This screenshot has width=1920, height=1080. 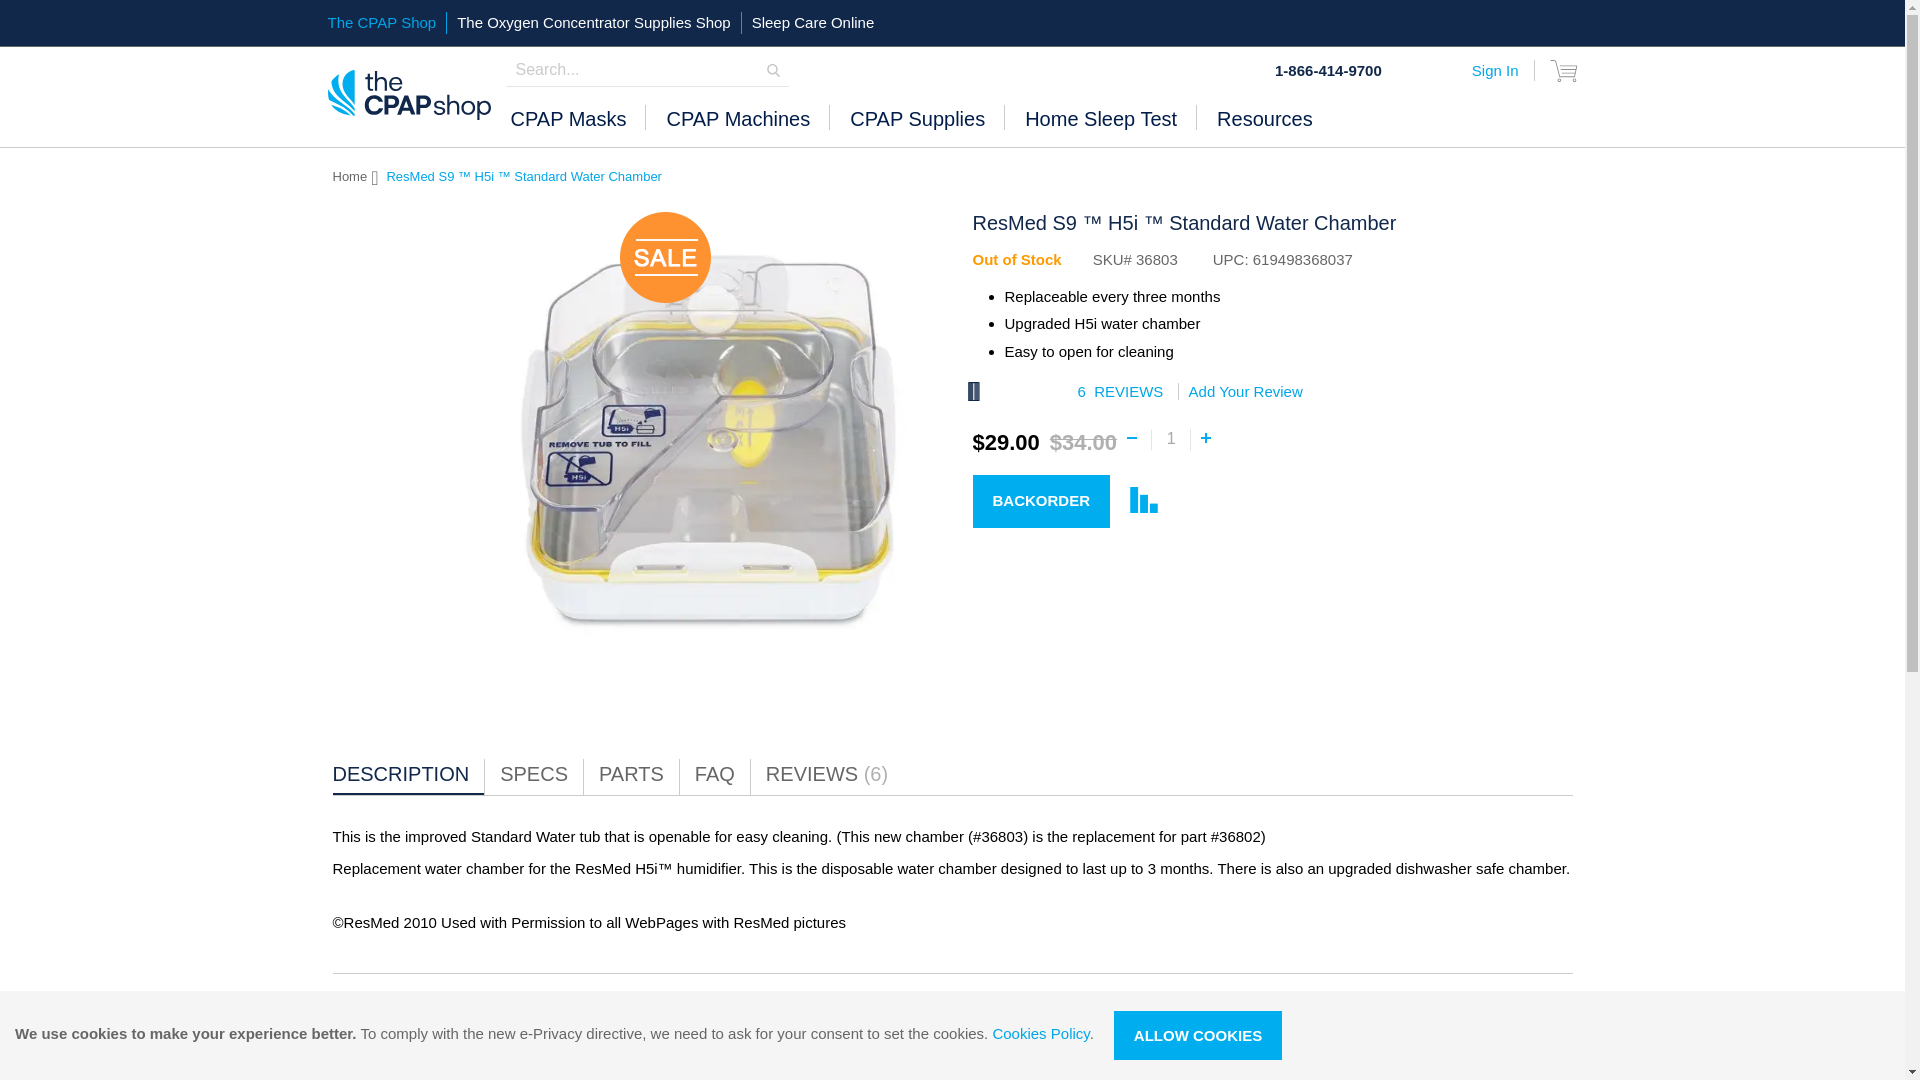 I want to click on CPAP Machines, so click(x=737, y=128).